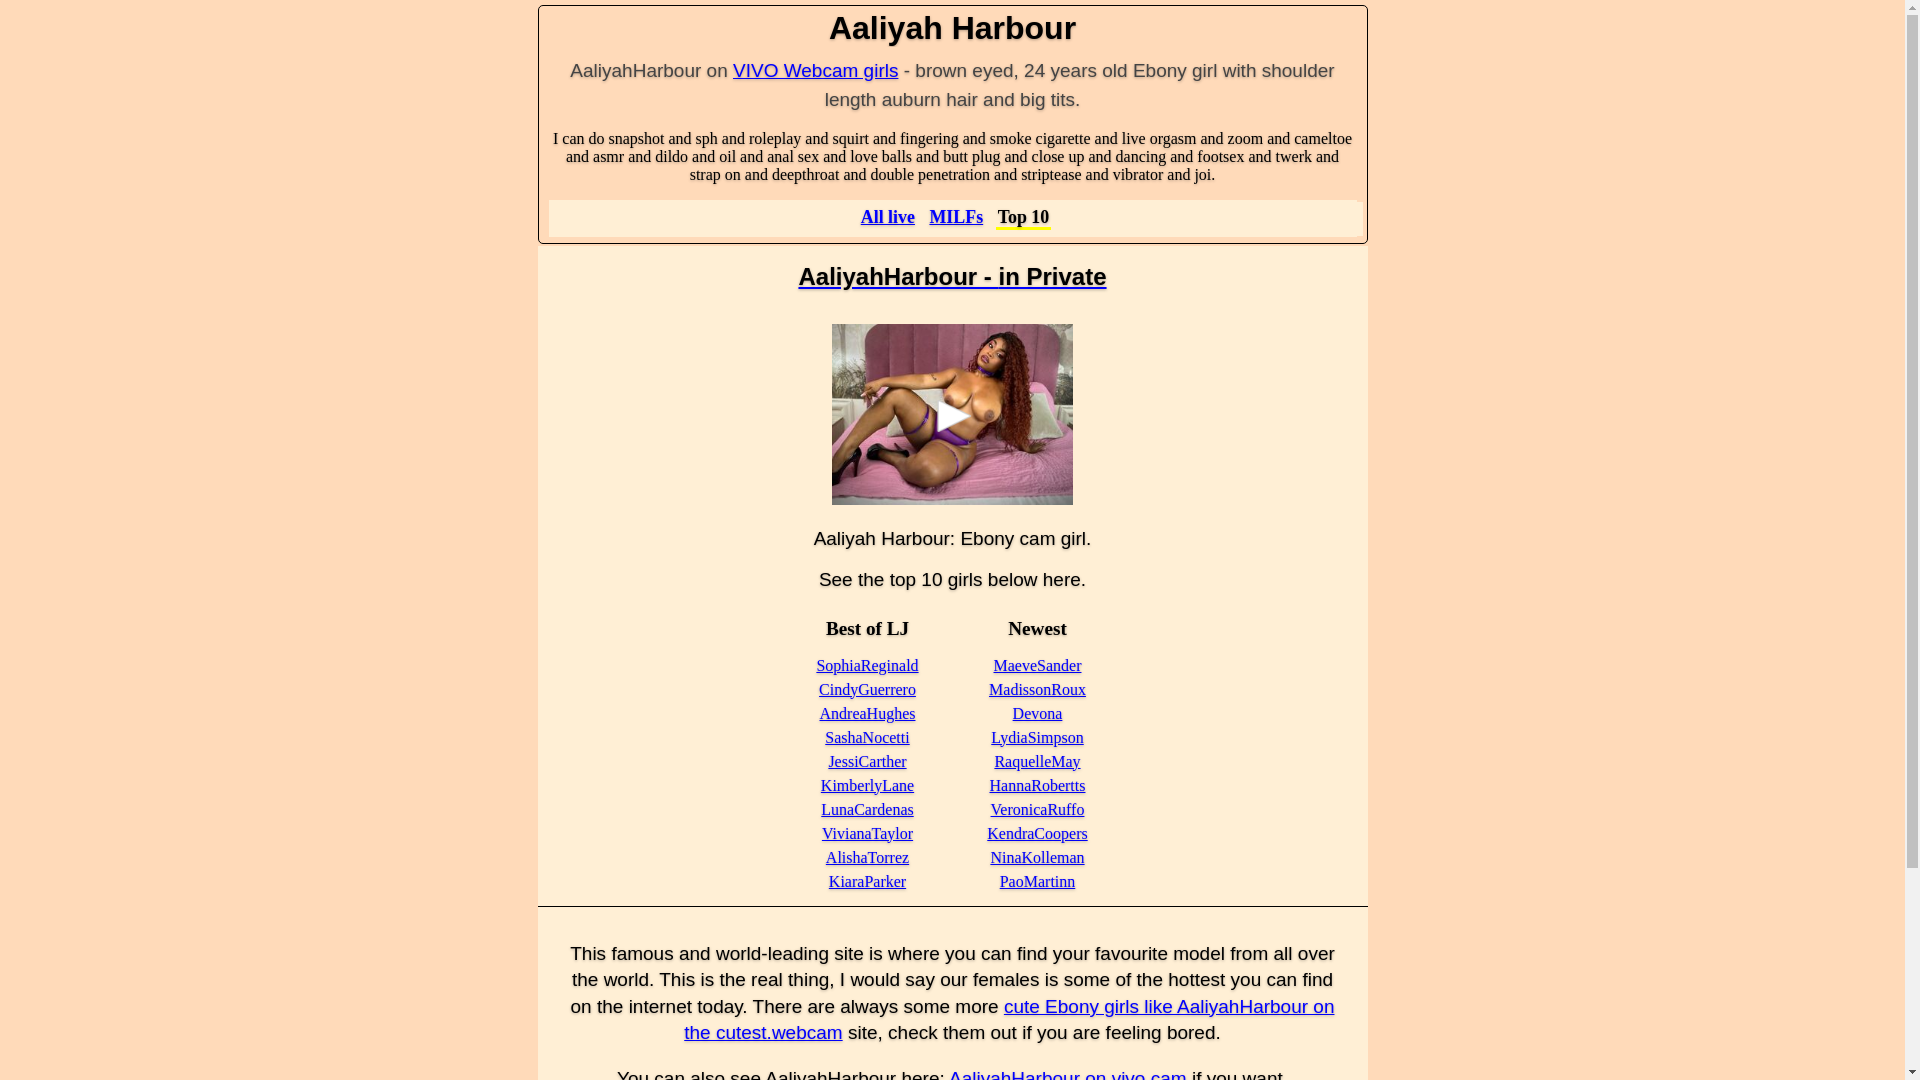  What do you see at coordinates (956, 216) in the screenshot?
I see `MILFs` at bounding box center [956, 216].